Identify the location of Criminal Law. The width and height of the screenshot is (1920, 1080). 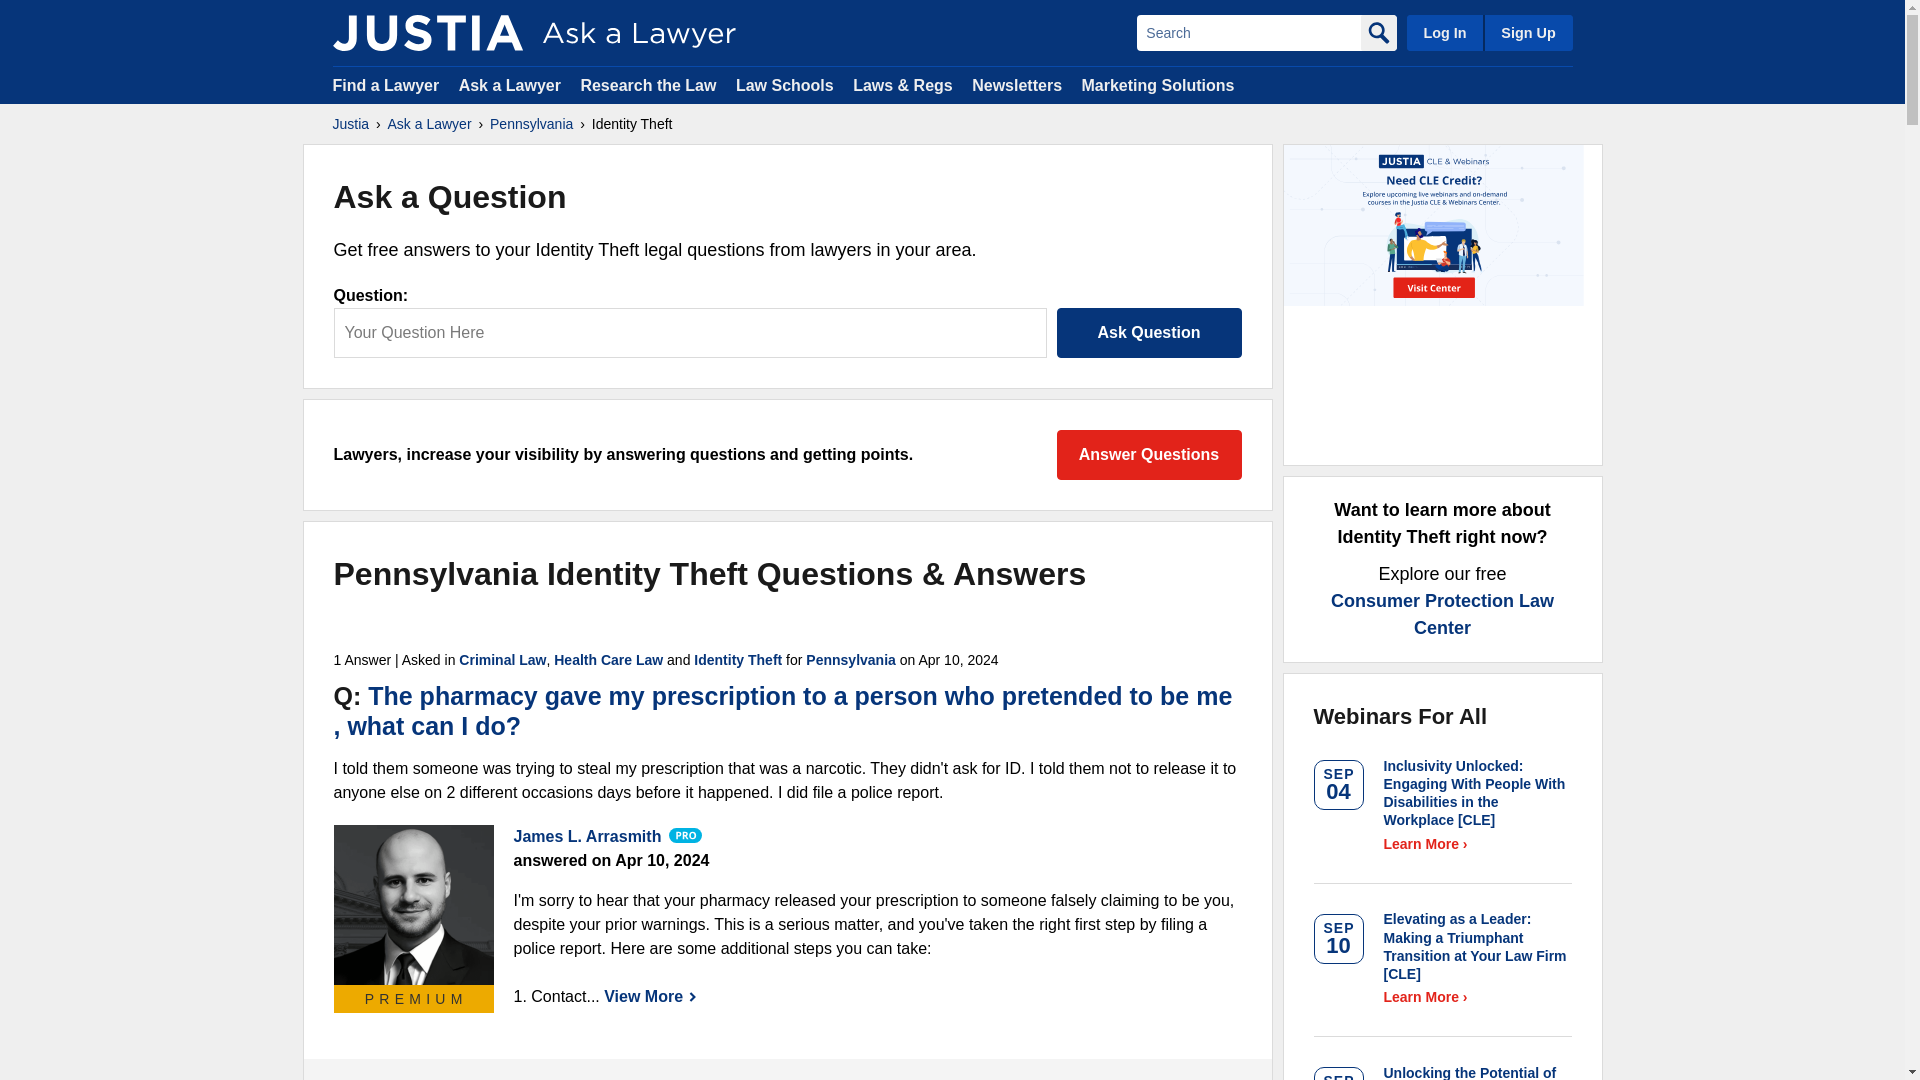
(502, 660).